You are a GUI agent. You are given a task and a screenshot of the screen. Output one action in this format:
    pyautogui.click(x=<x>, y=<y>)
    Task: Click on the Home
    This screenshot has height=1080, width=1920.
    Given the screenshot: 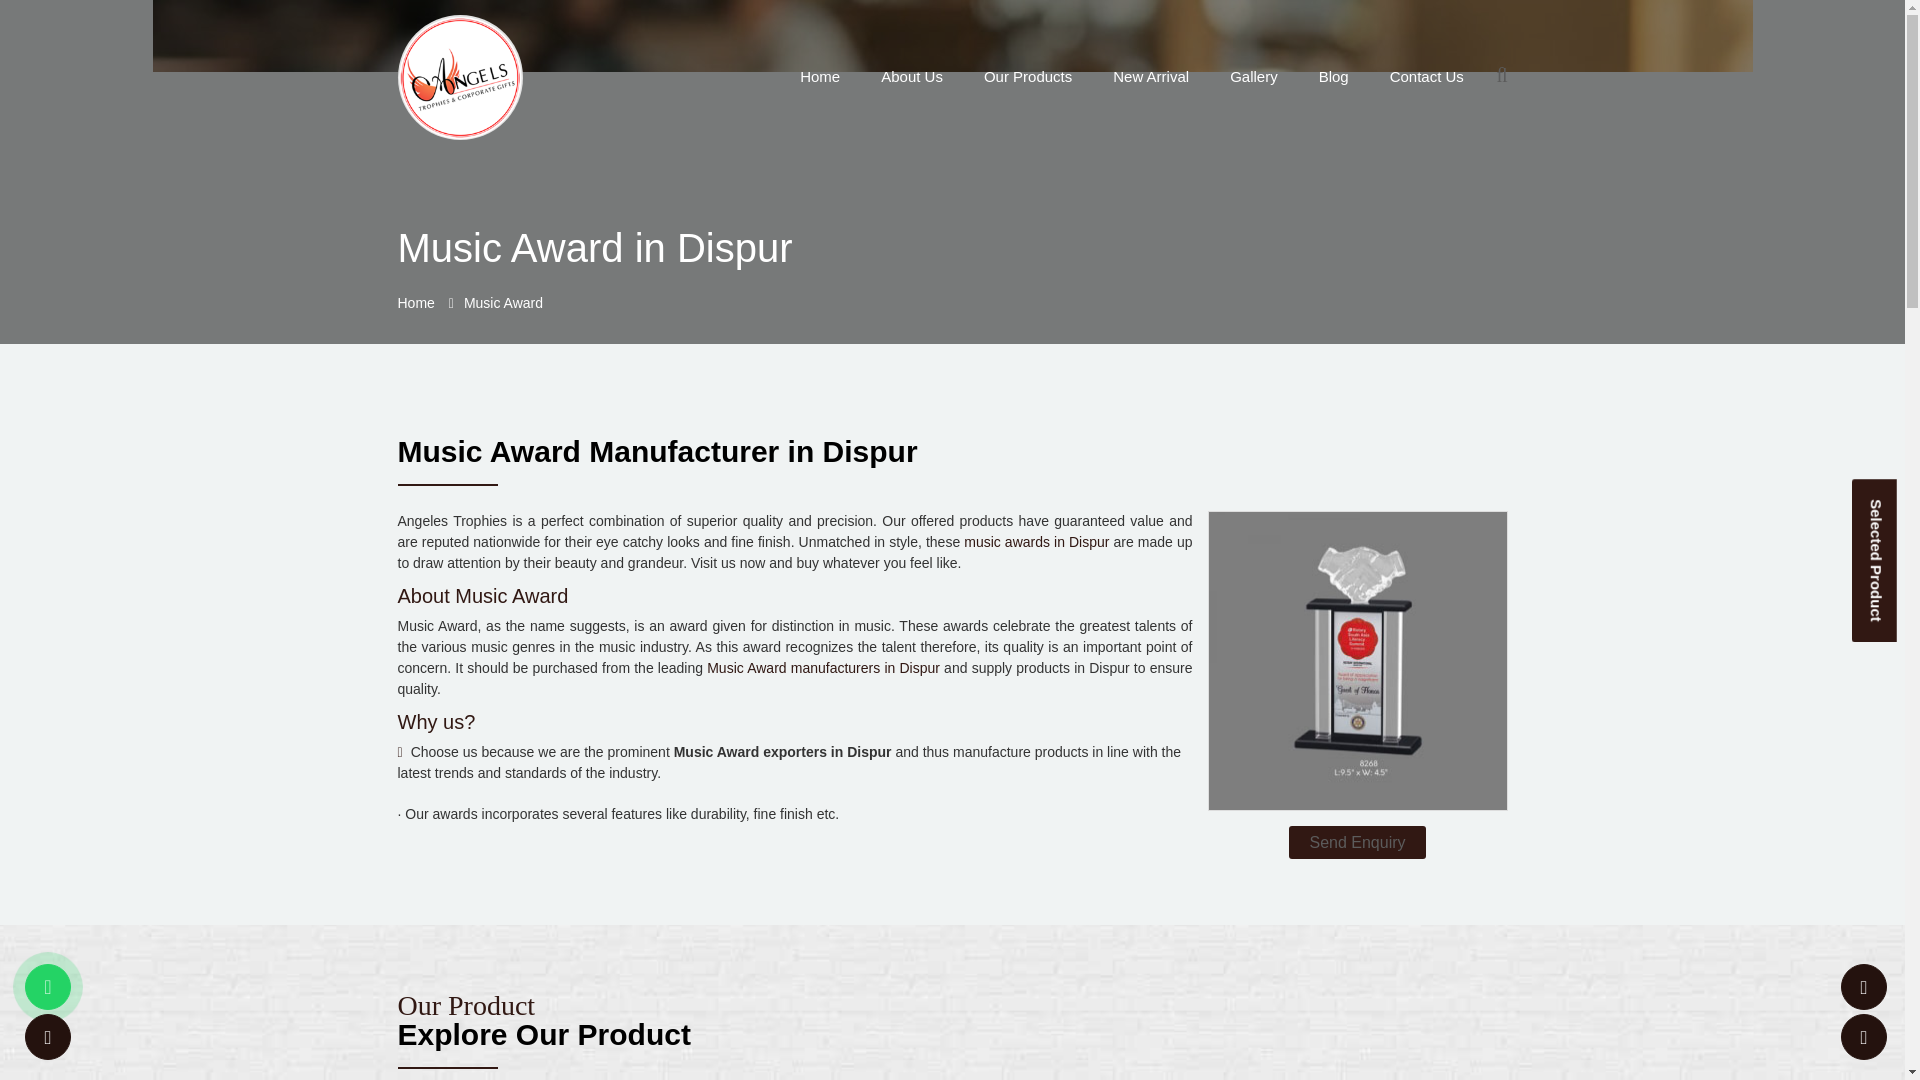 What is the action you would take?
    pyautogui.click(x=820, y=76)
    